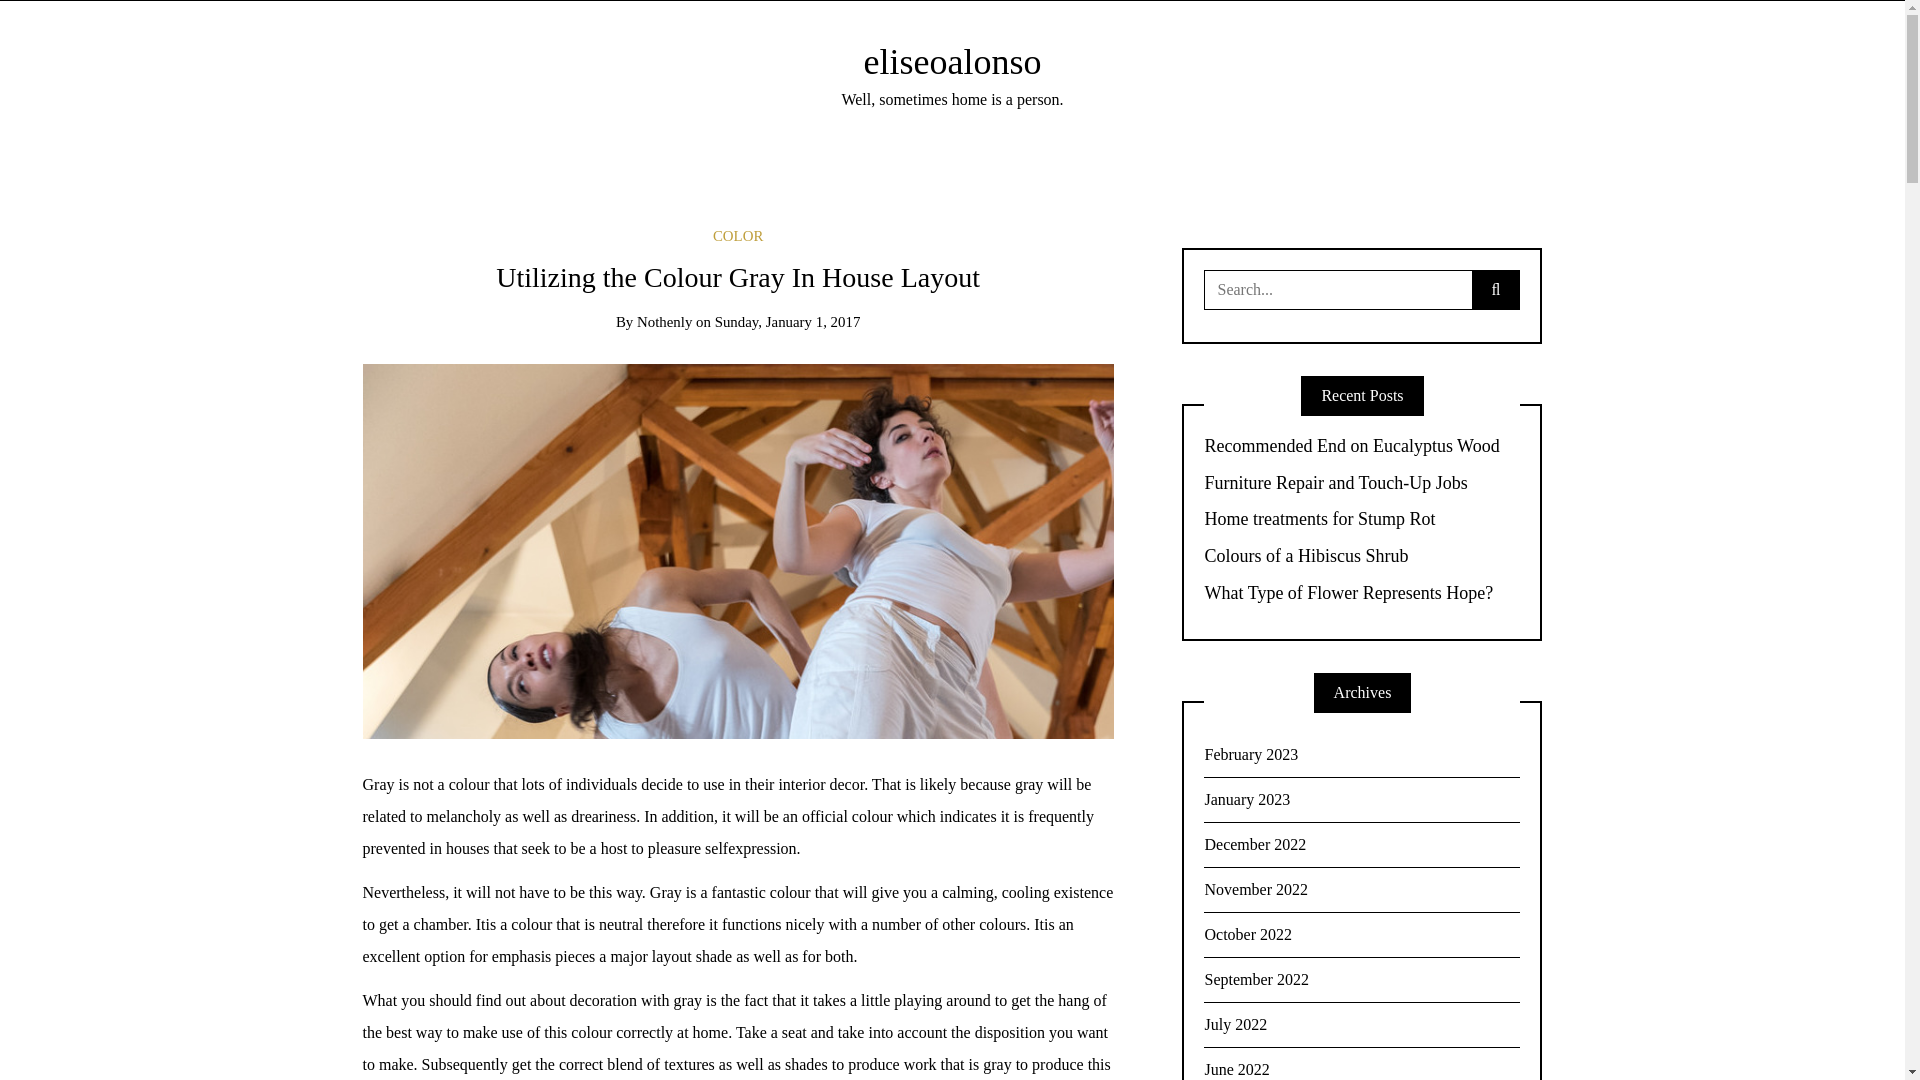  I want to click on November 2022, so click(1362, 890).